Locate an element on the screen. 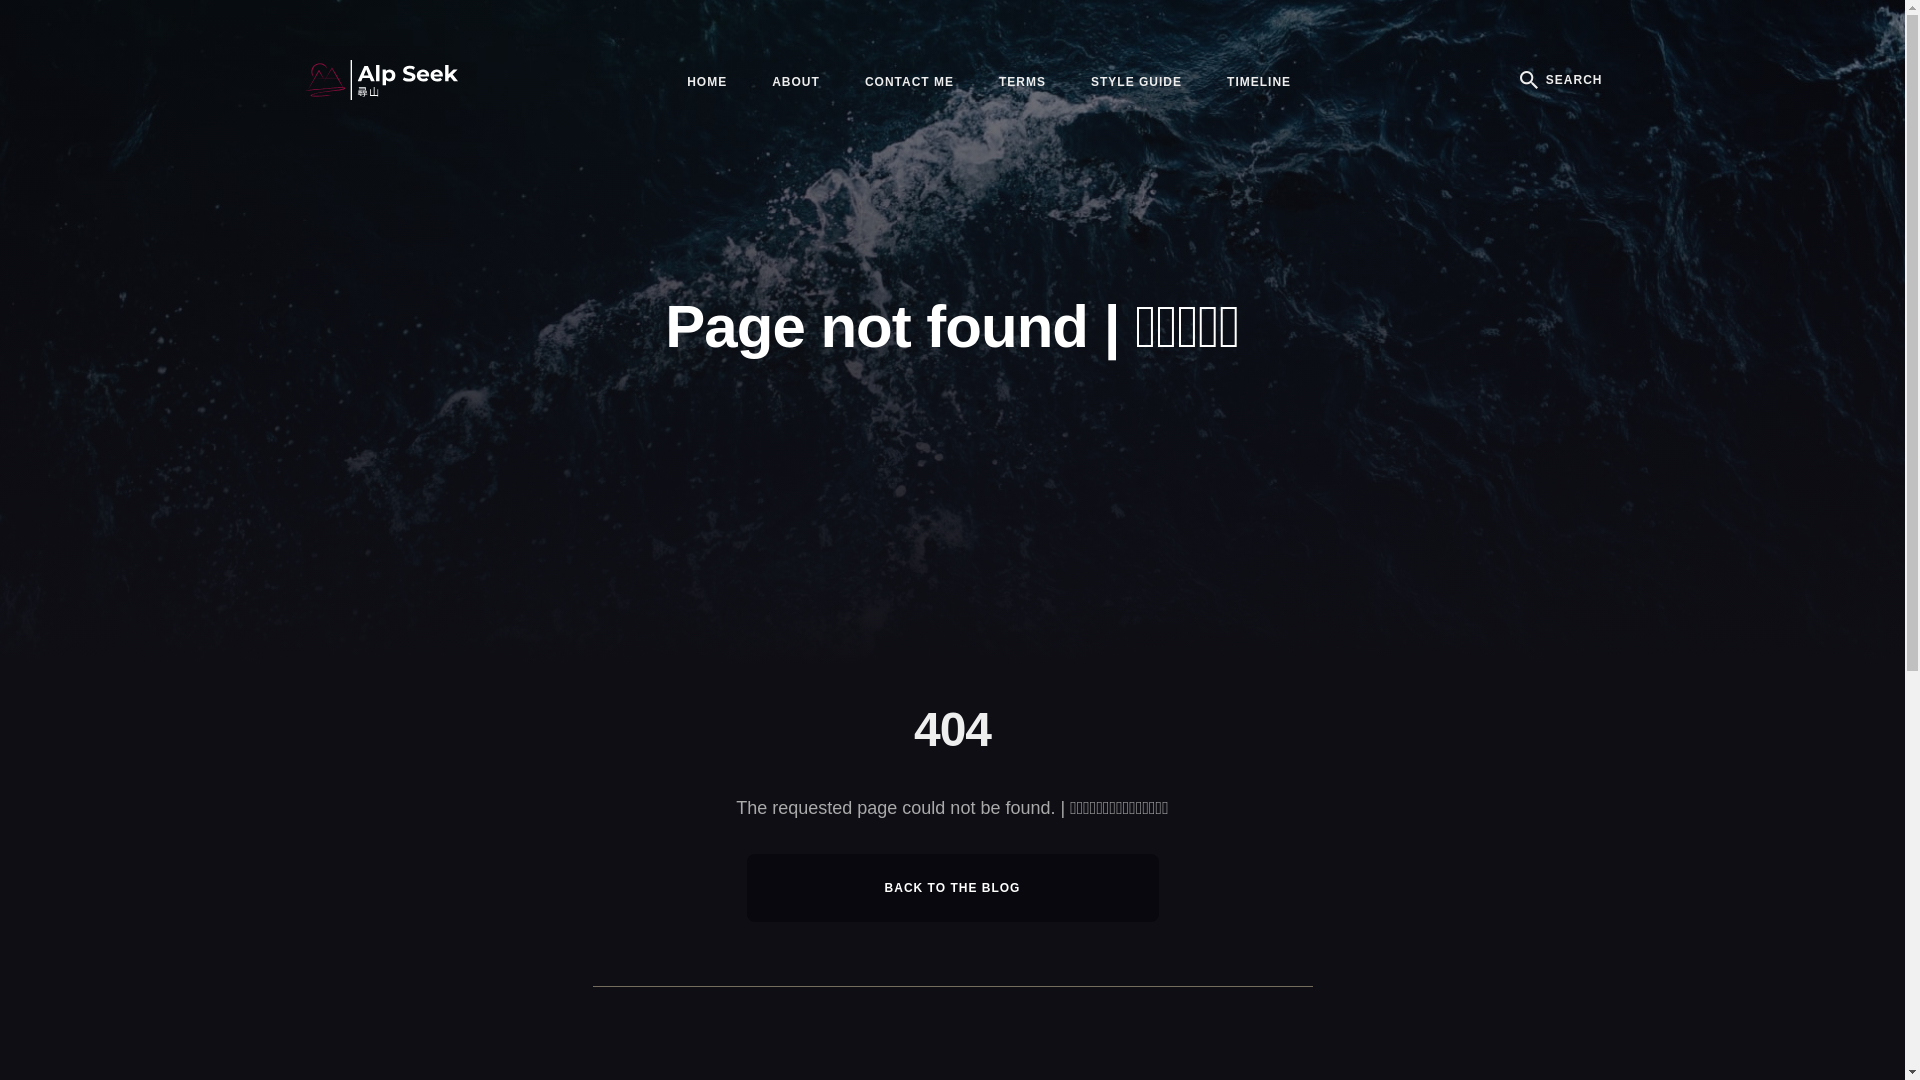  HOME is located at coordinates (707, 82).